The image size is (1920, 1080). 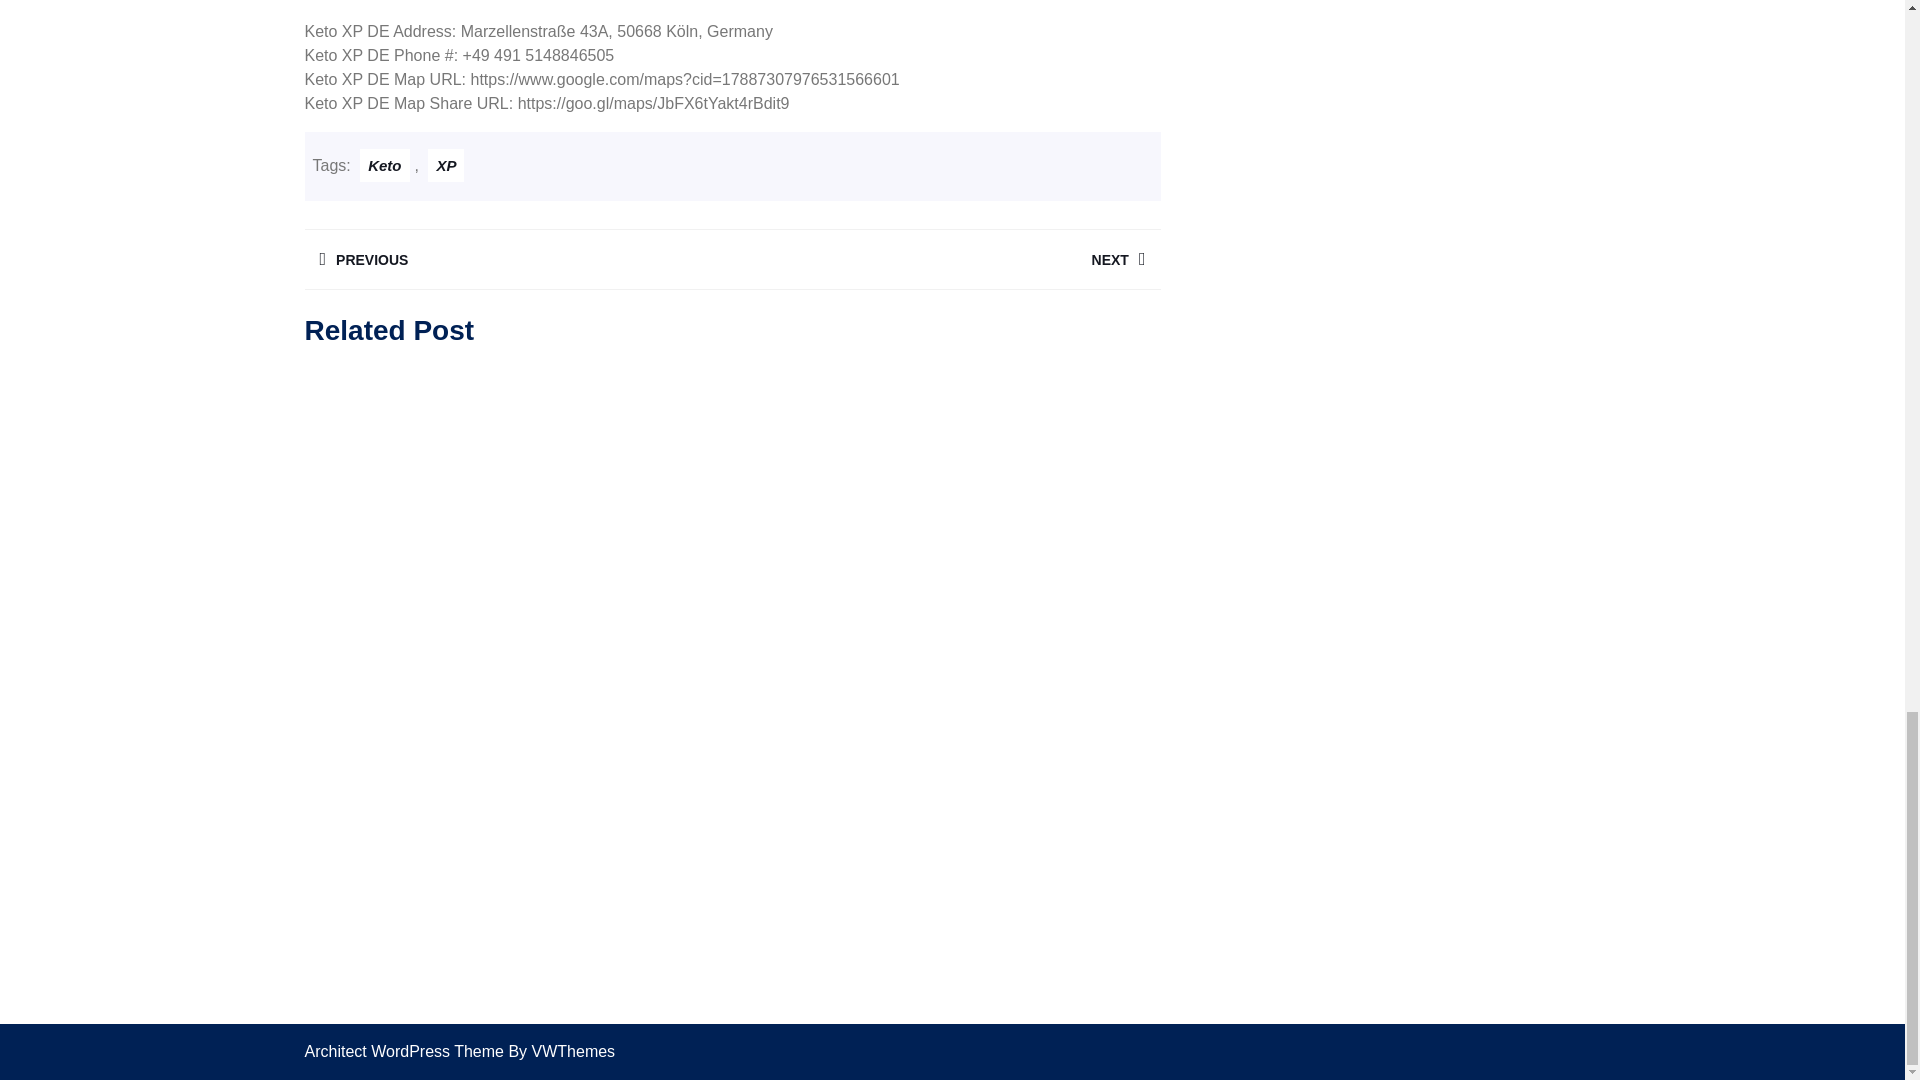 I want to click on Keto, so click(x=945, y=259).